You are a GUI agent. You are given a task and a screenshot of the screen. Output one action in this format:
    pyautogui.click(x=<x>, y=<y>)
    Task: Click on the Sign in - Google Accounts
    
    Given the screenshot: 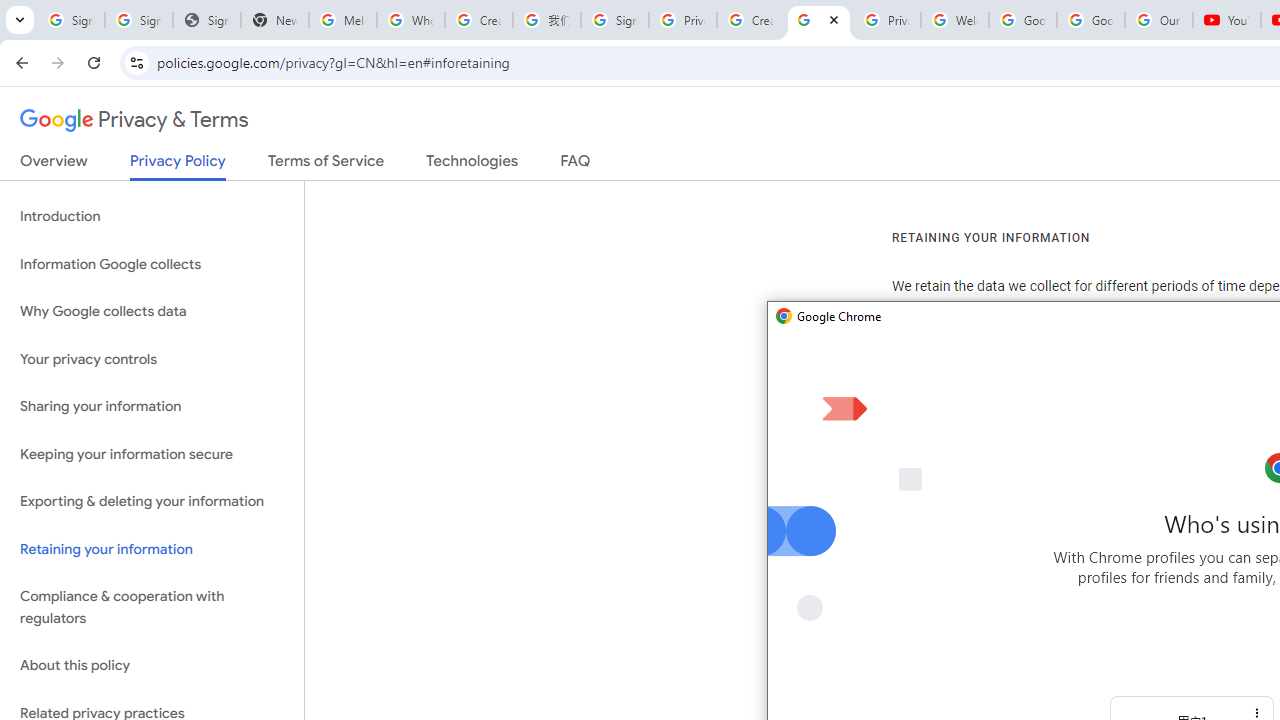 What is the action you would take?
    pyautogui.click(x=138, y=20)
    